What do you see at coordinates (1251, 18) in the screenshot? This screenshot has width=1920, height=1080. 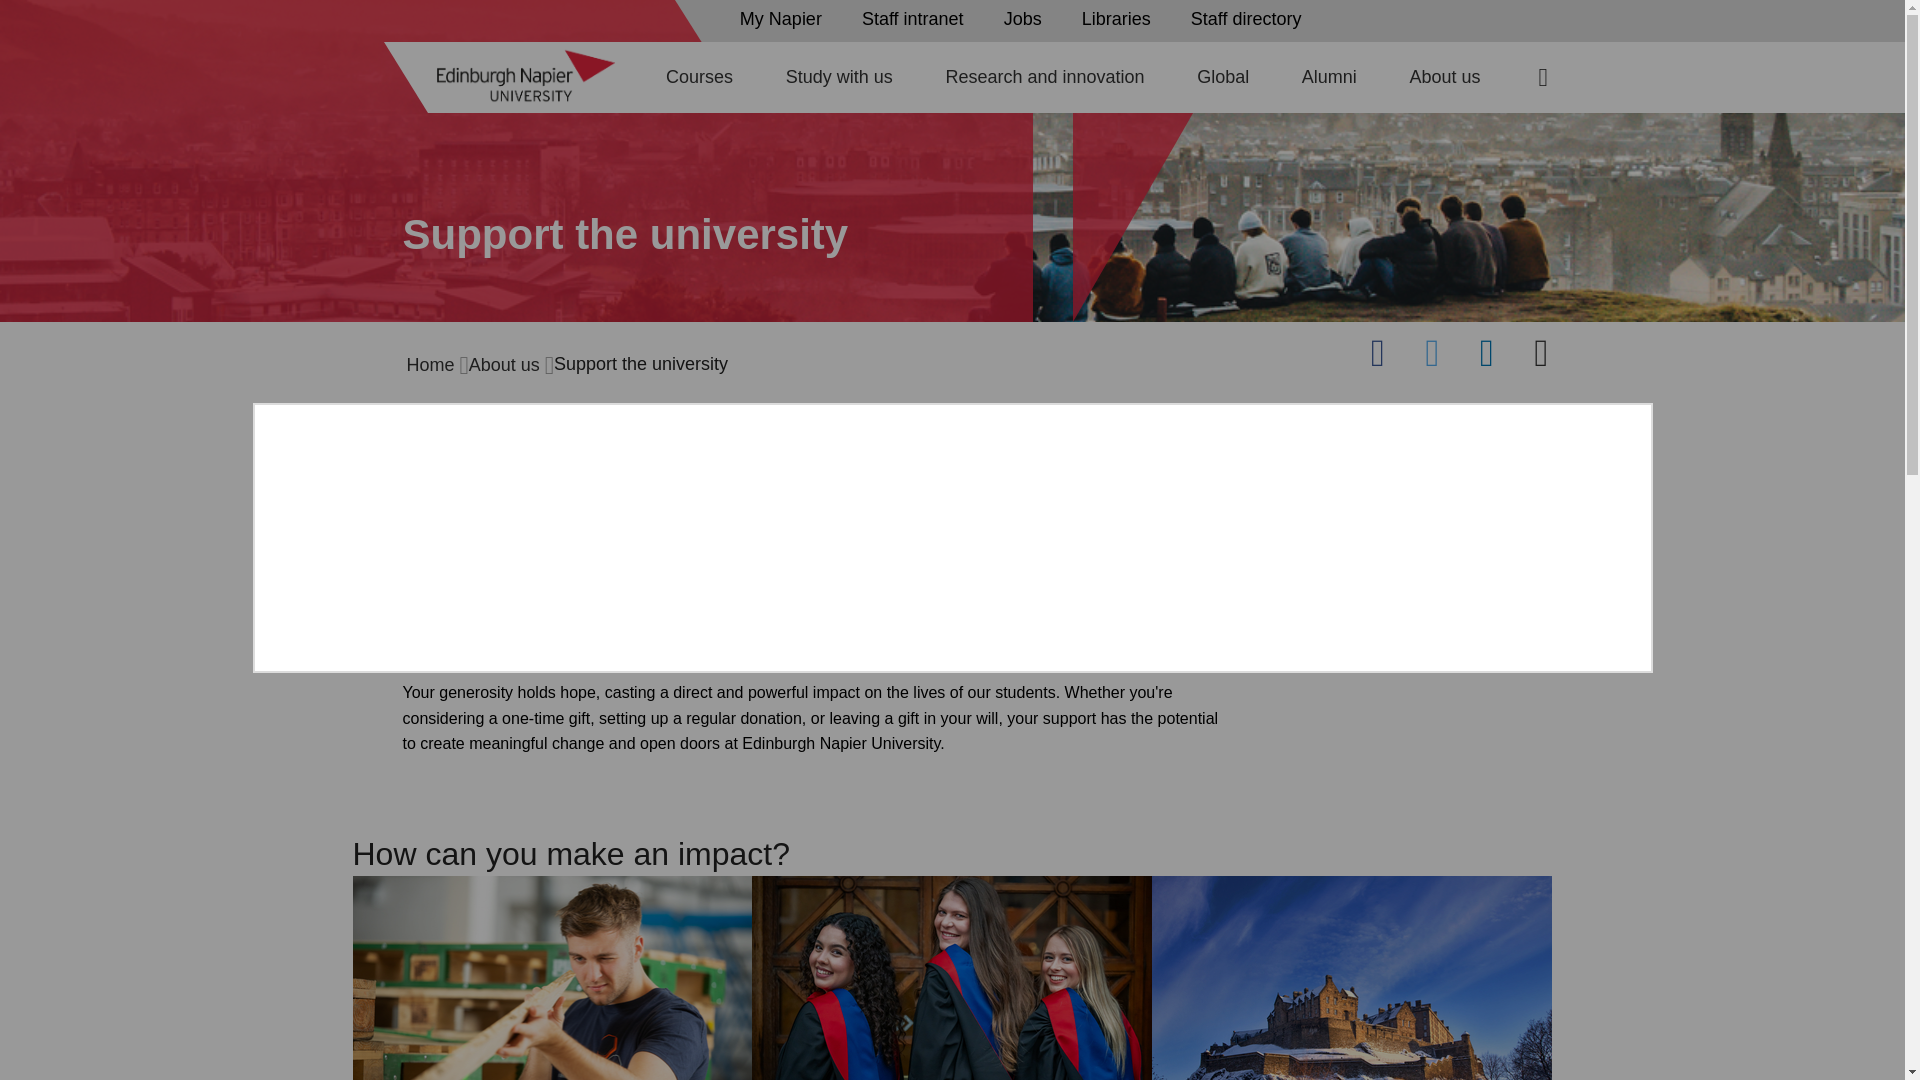 I see `Staff directory` at bounding box center [1251, 18].